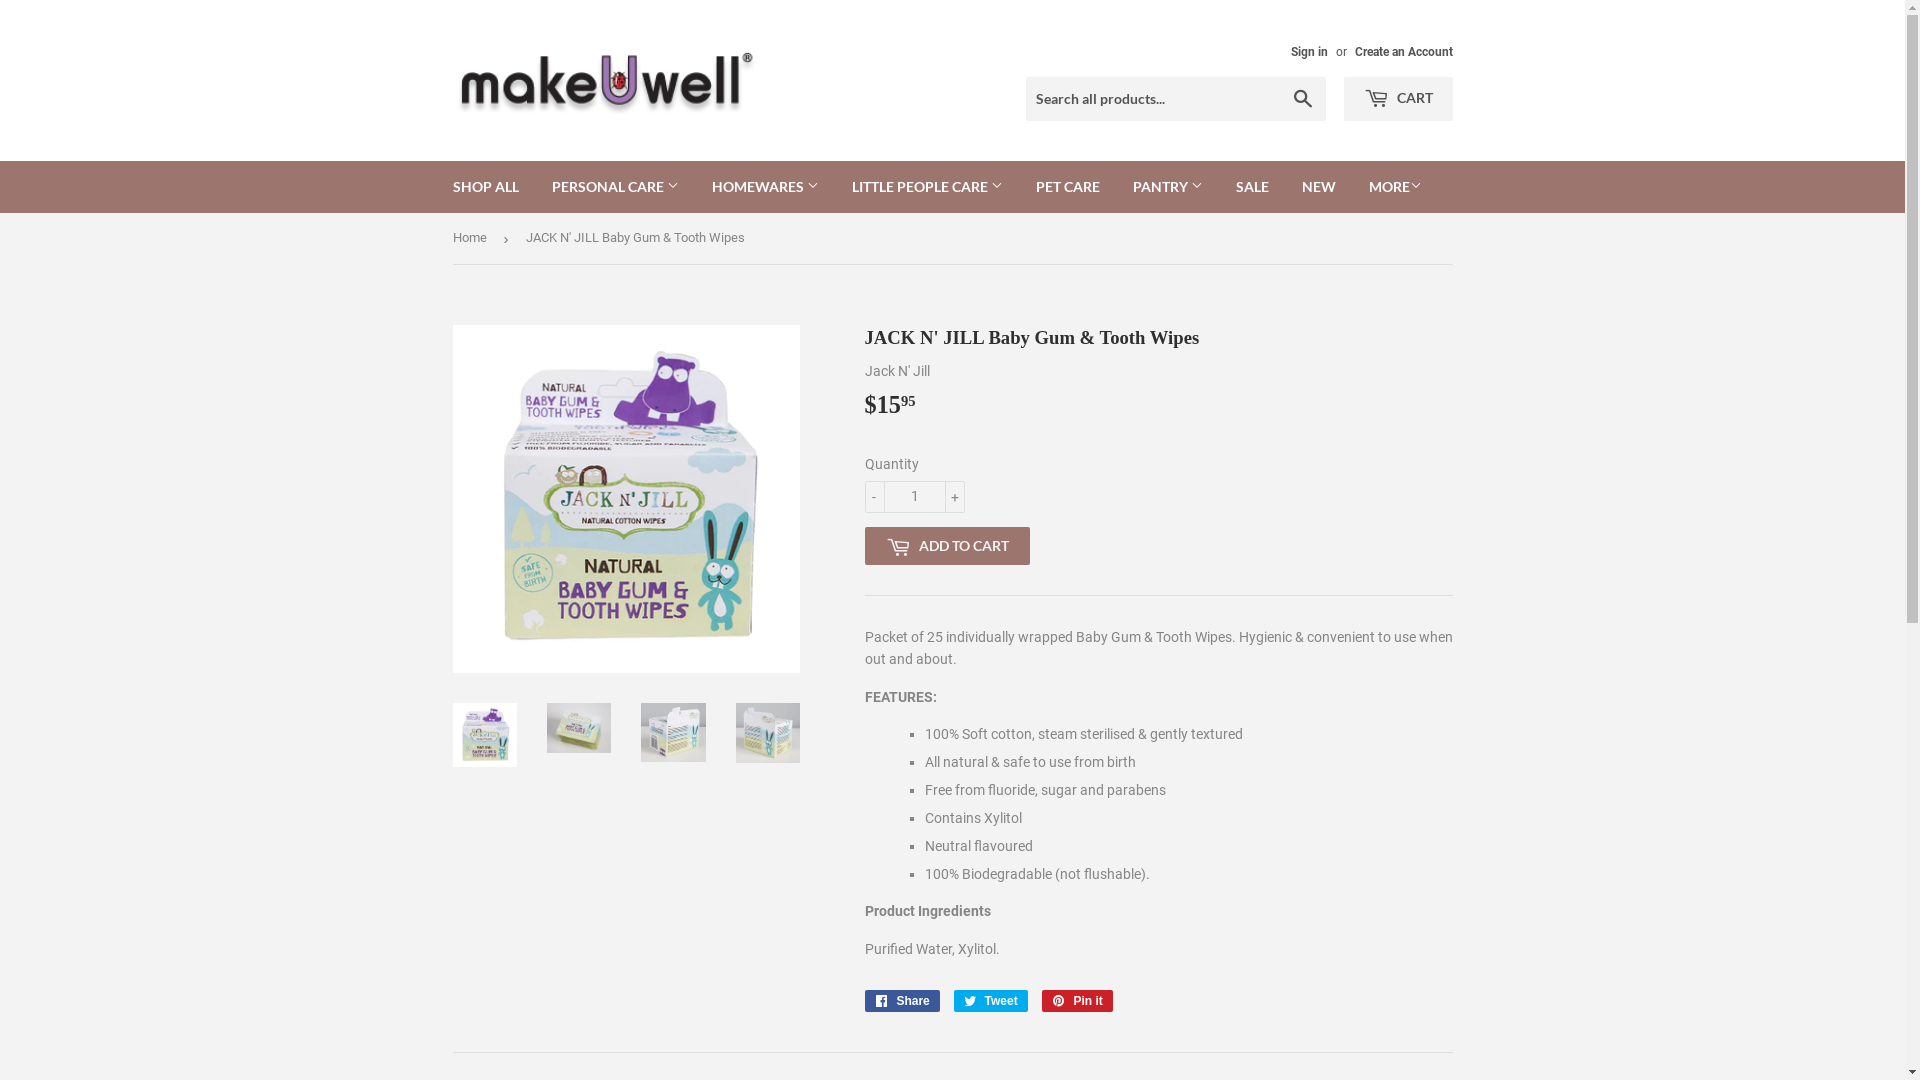  Describe the element at coordinates (946, 546) in the screenshot. I see `ADD TO CART` at that location.